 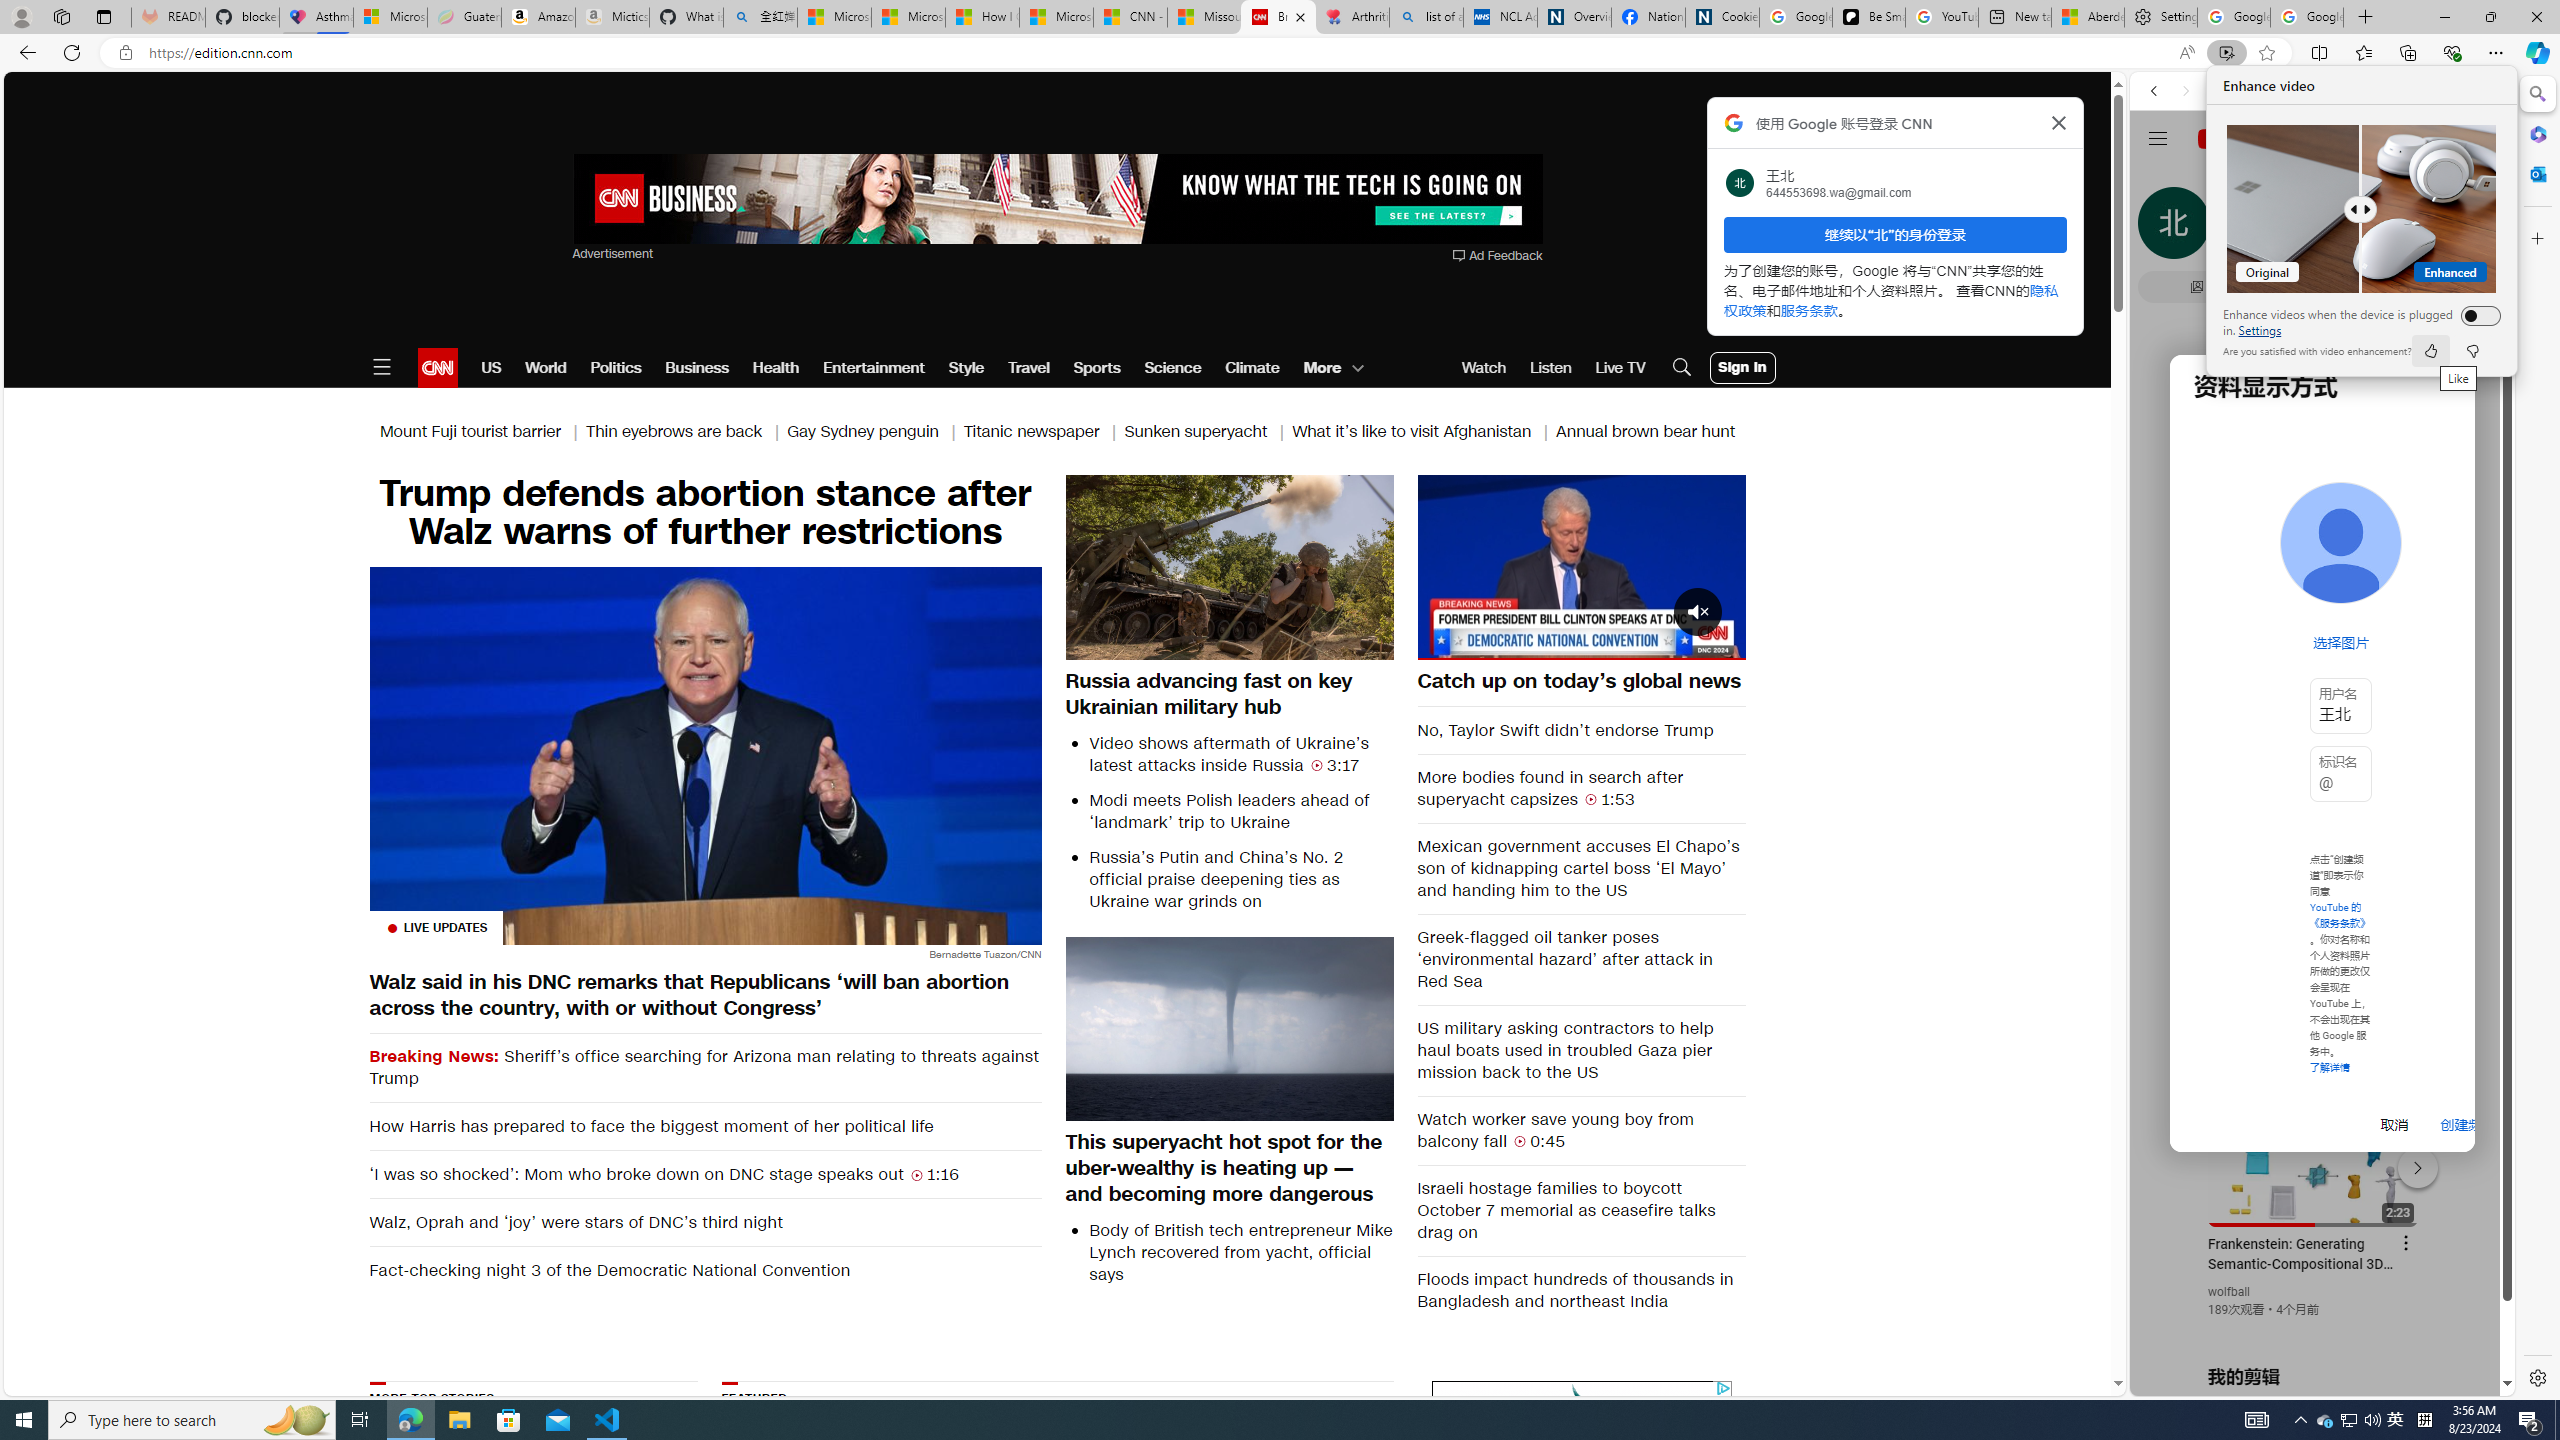 I want to click on Style, so click(x=966, y=368).